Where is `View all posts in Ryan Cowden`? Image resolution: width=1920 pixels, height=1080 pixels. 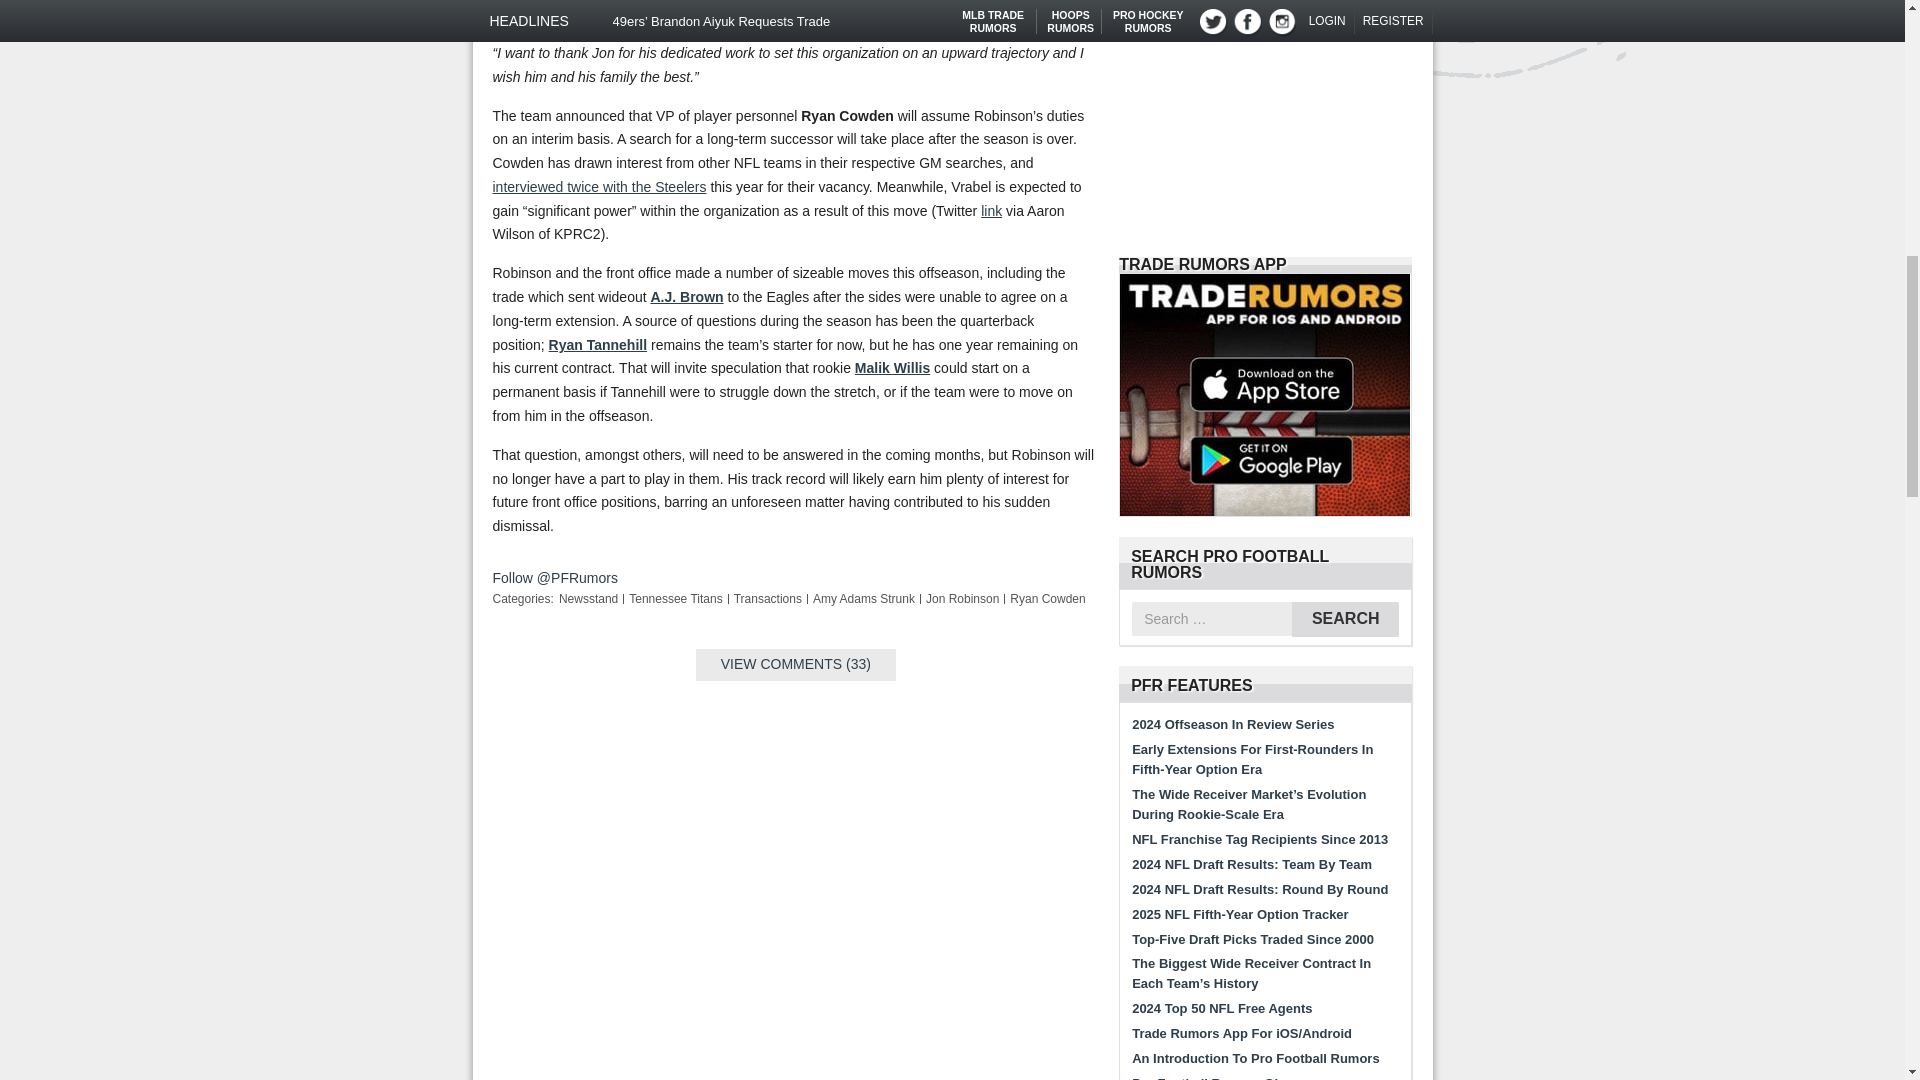
View all posts in Ryan Cowden is located at coordinates (1046, 598).